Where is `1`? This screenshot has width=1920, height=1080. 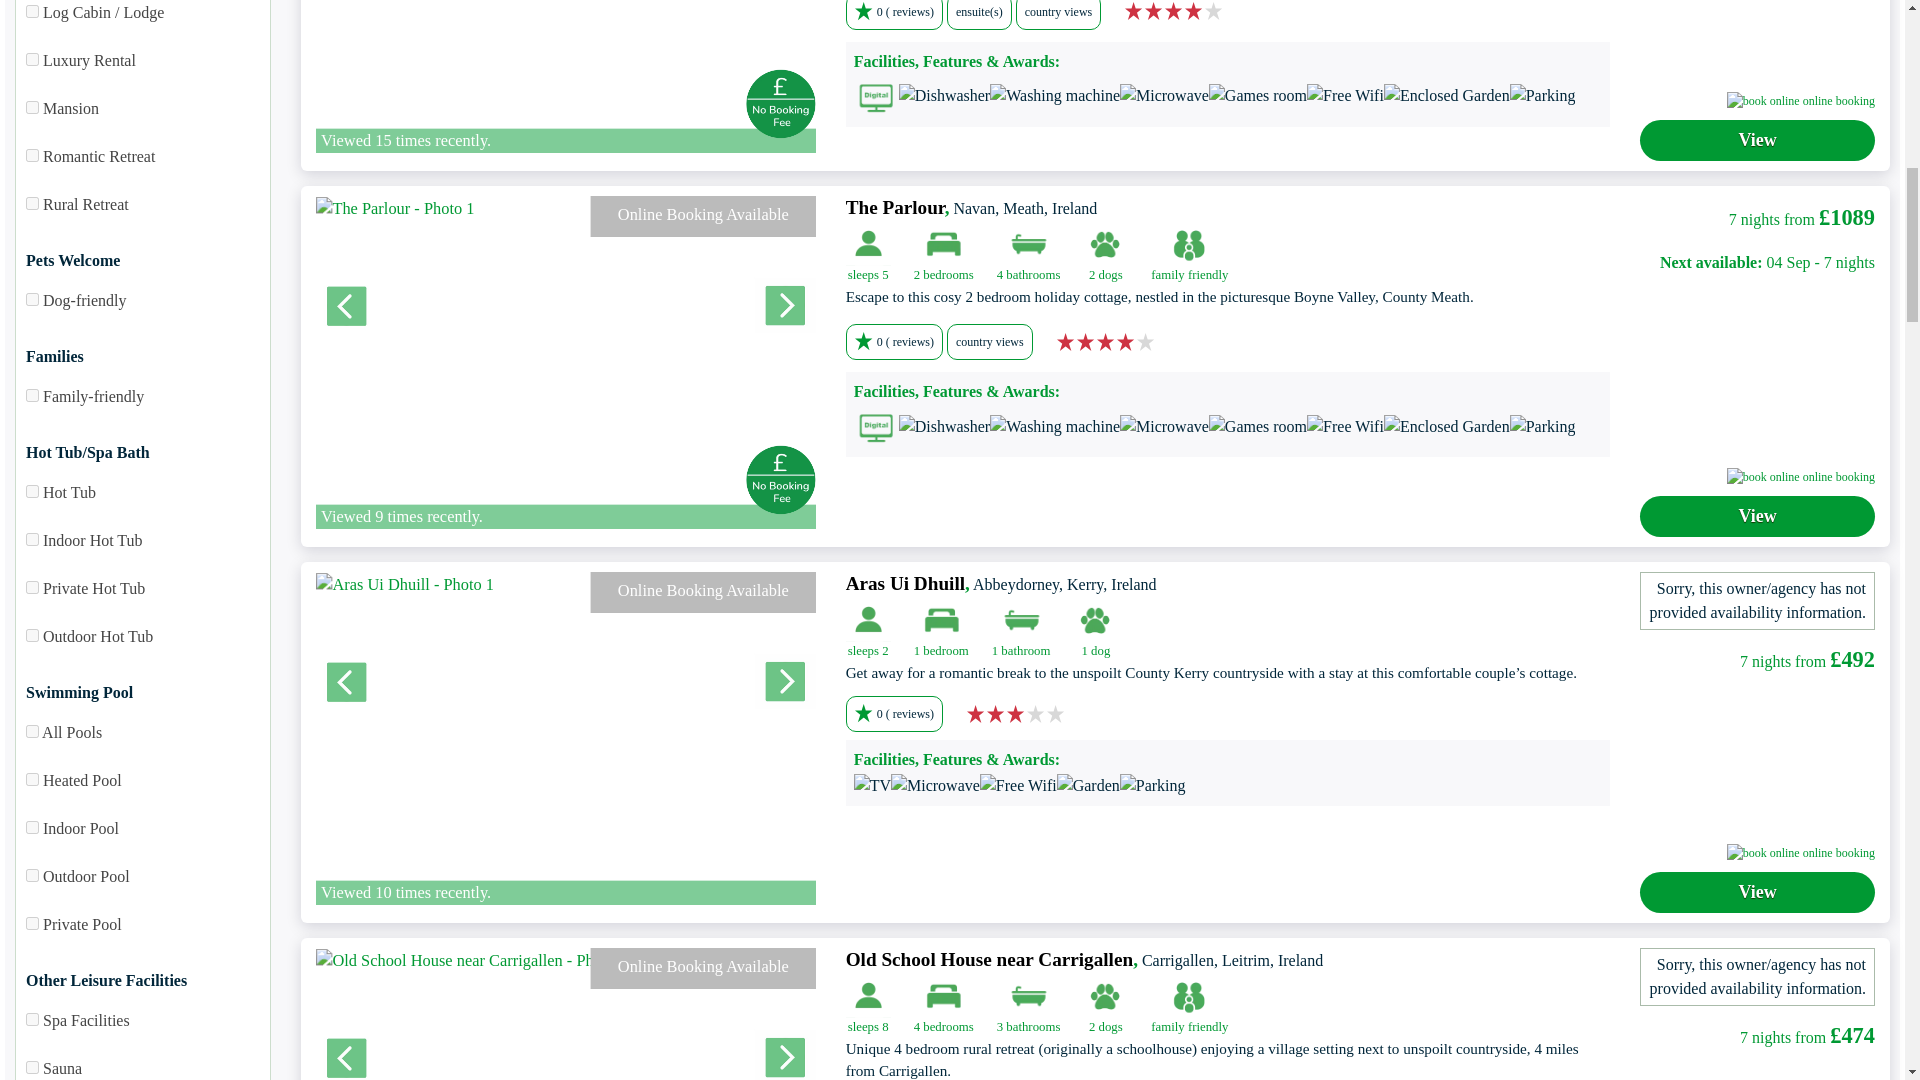
1 is located at coordinates (32, 12).